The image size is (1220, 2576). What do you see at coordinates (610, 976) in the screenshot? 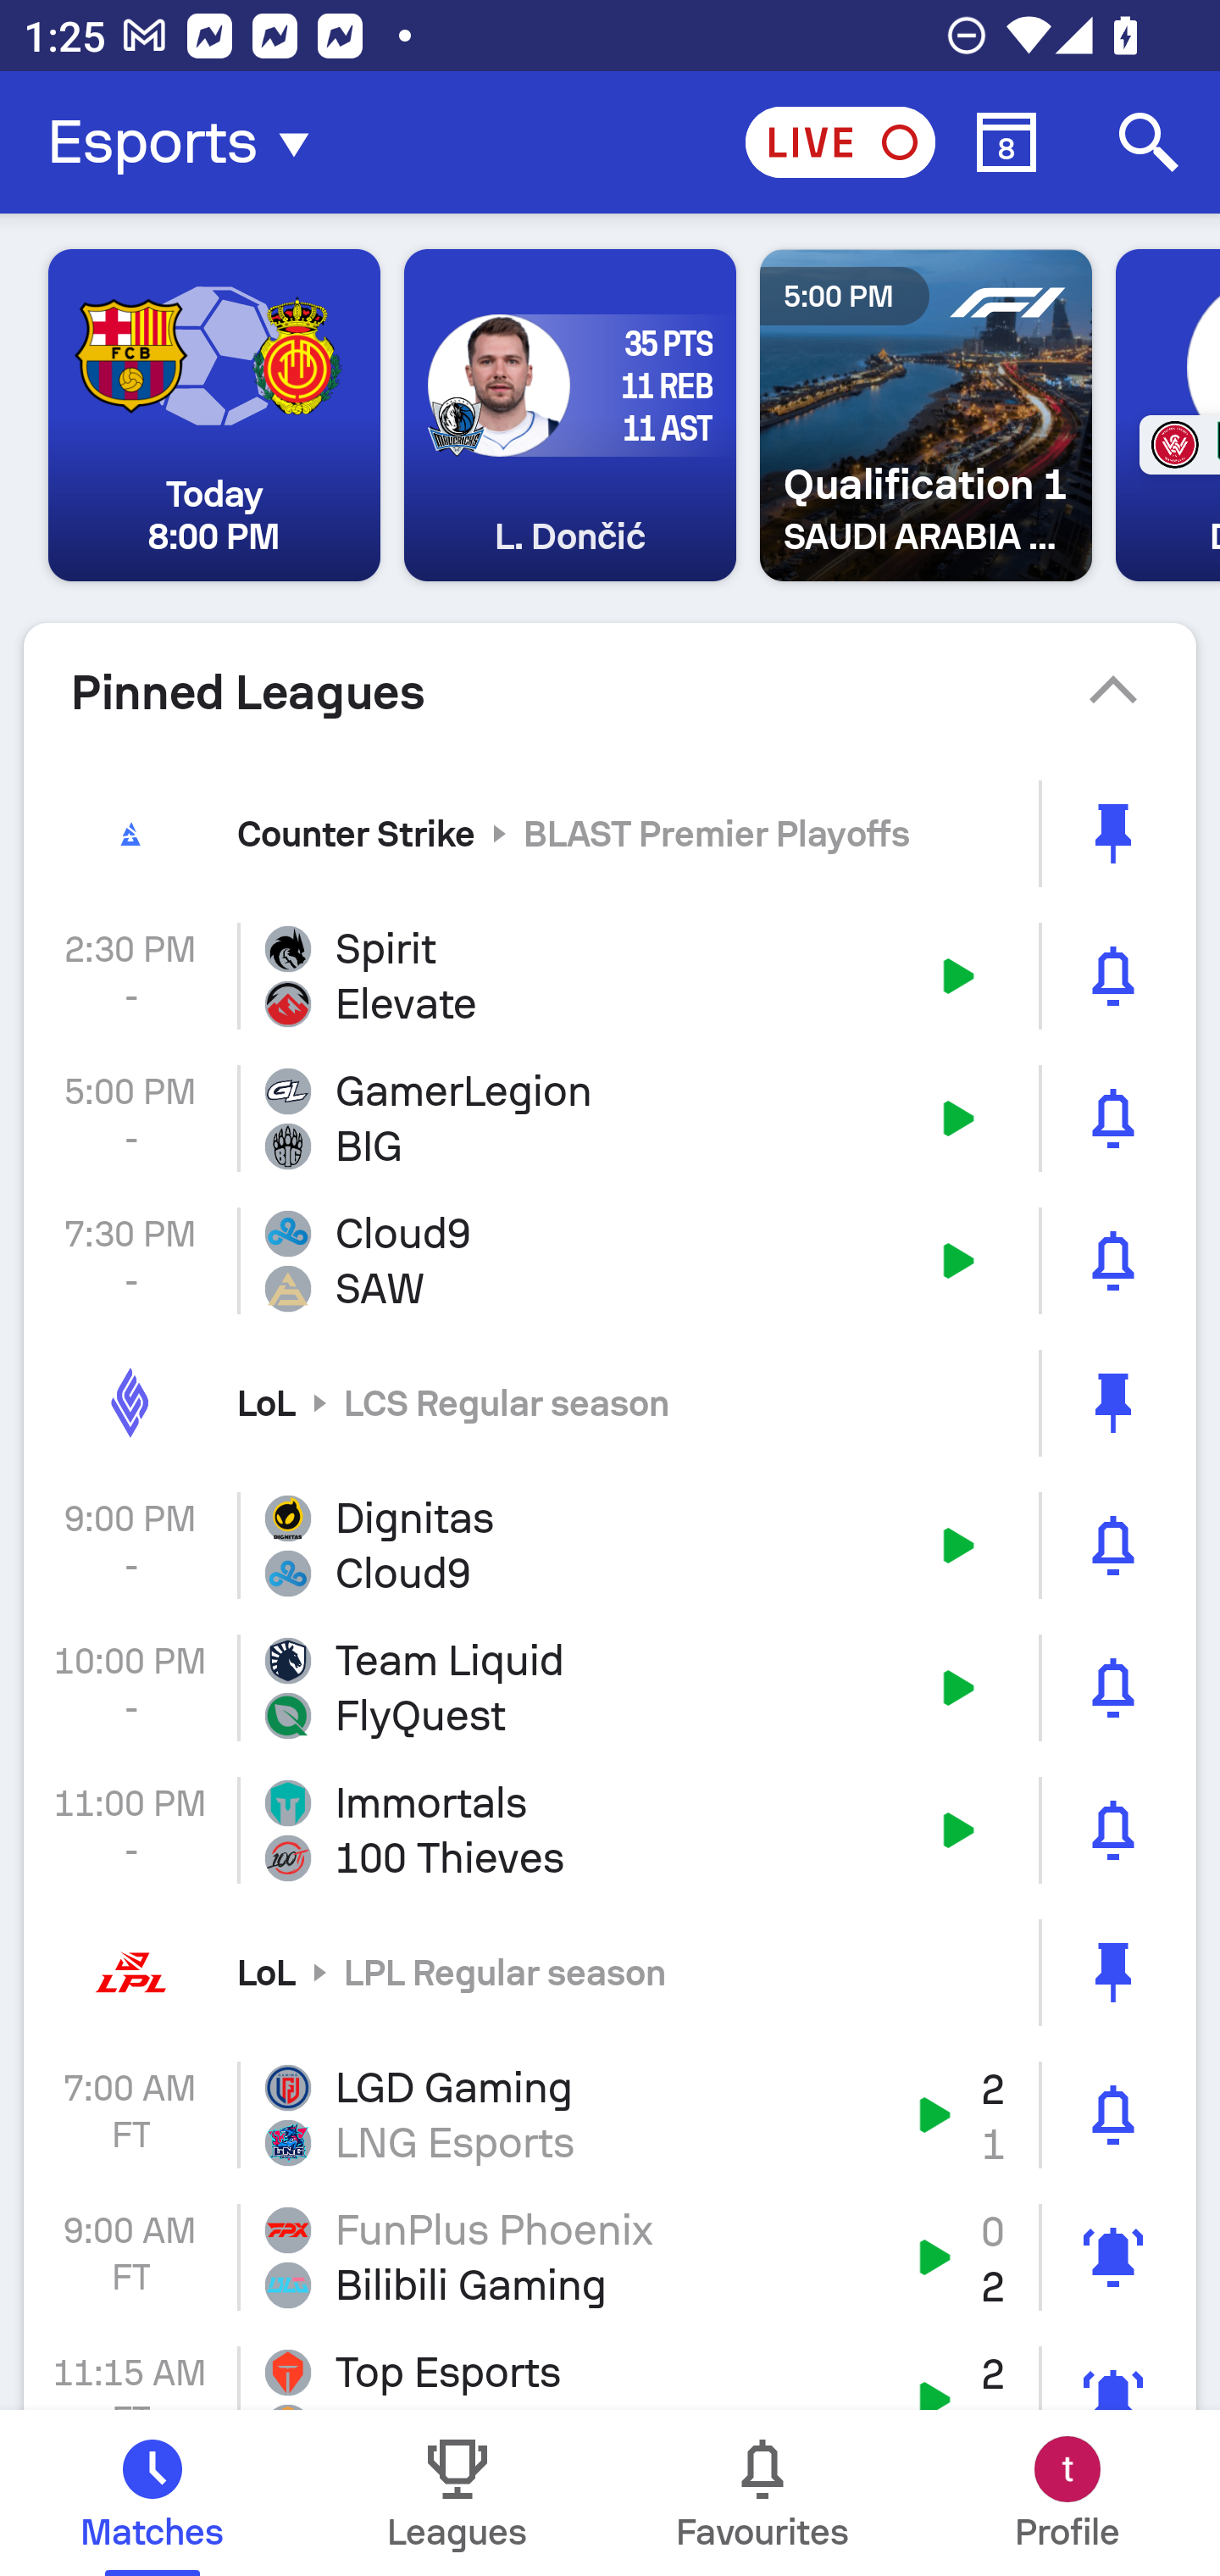
I see `2:30 PM - Spirit Elevate` at bounding box center [610, 976].